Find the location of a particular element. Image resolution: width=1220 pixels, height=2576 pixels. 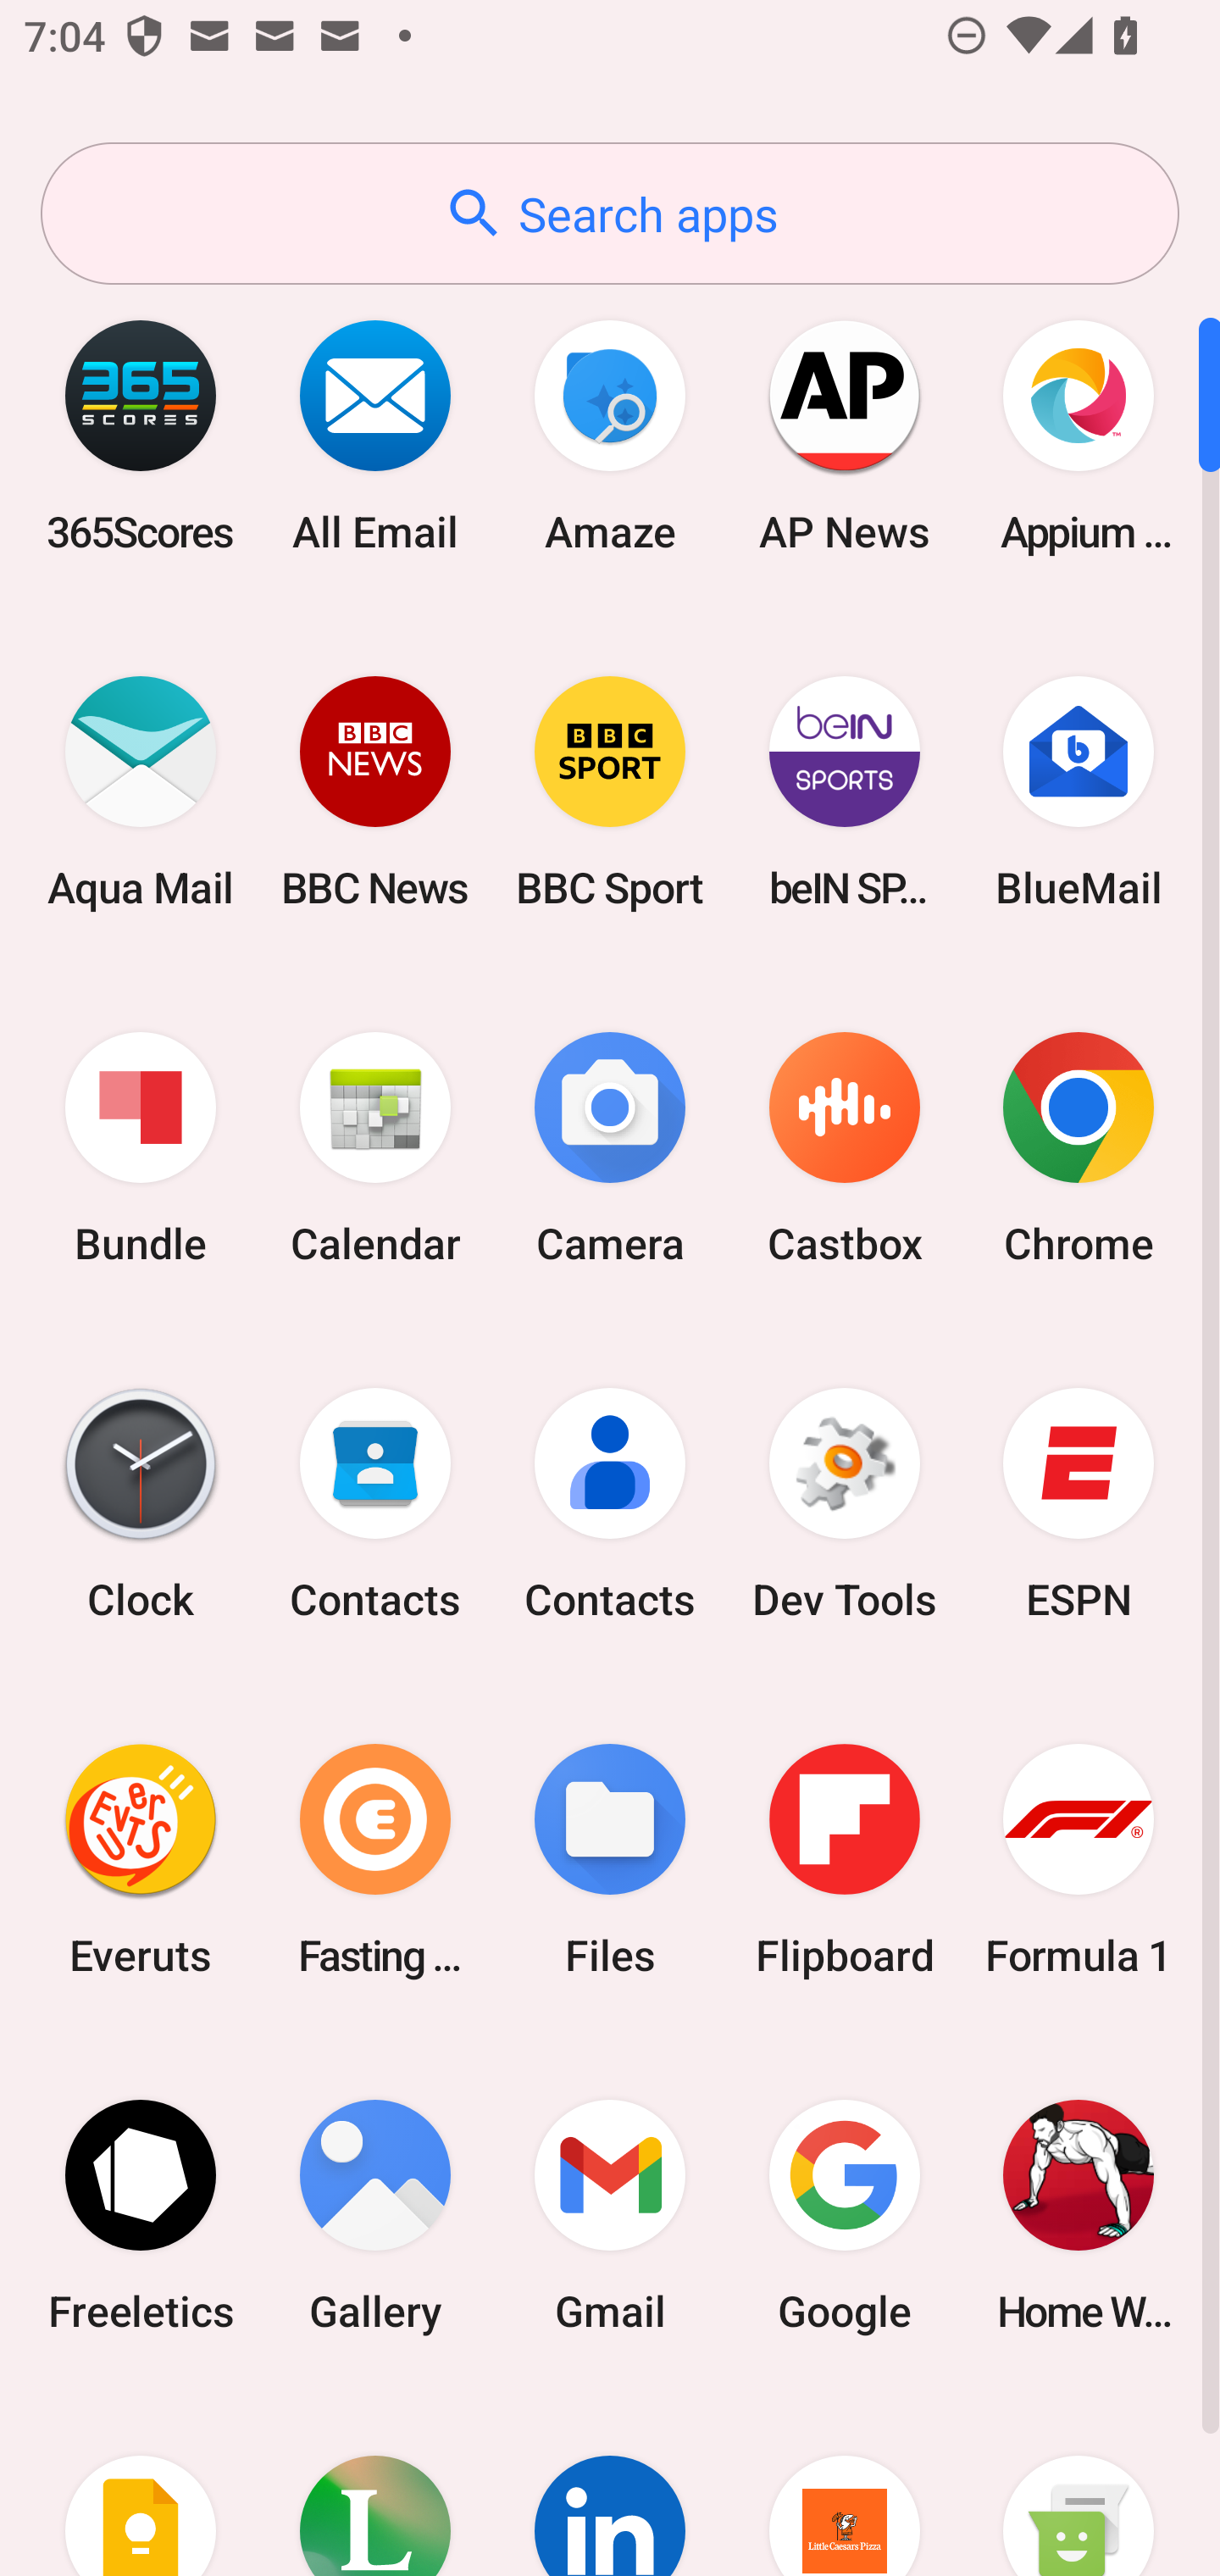

Files is located at coordinates (610, 1859).